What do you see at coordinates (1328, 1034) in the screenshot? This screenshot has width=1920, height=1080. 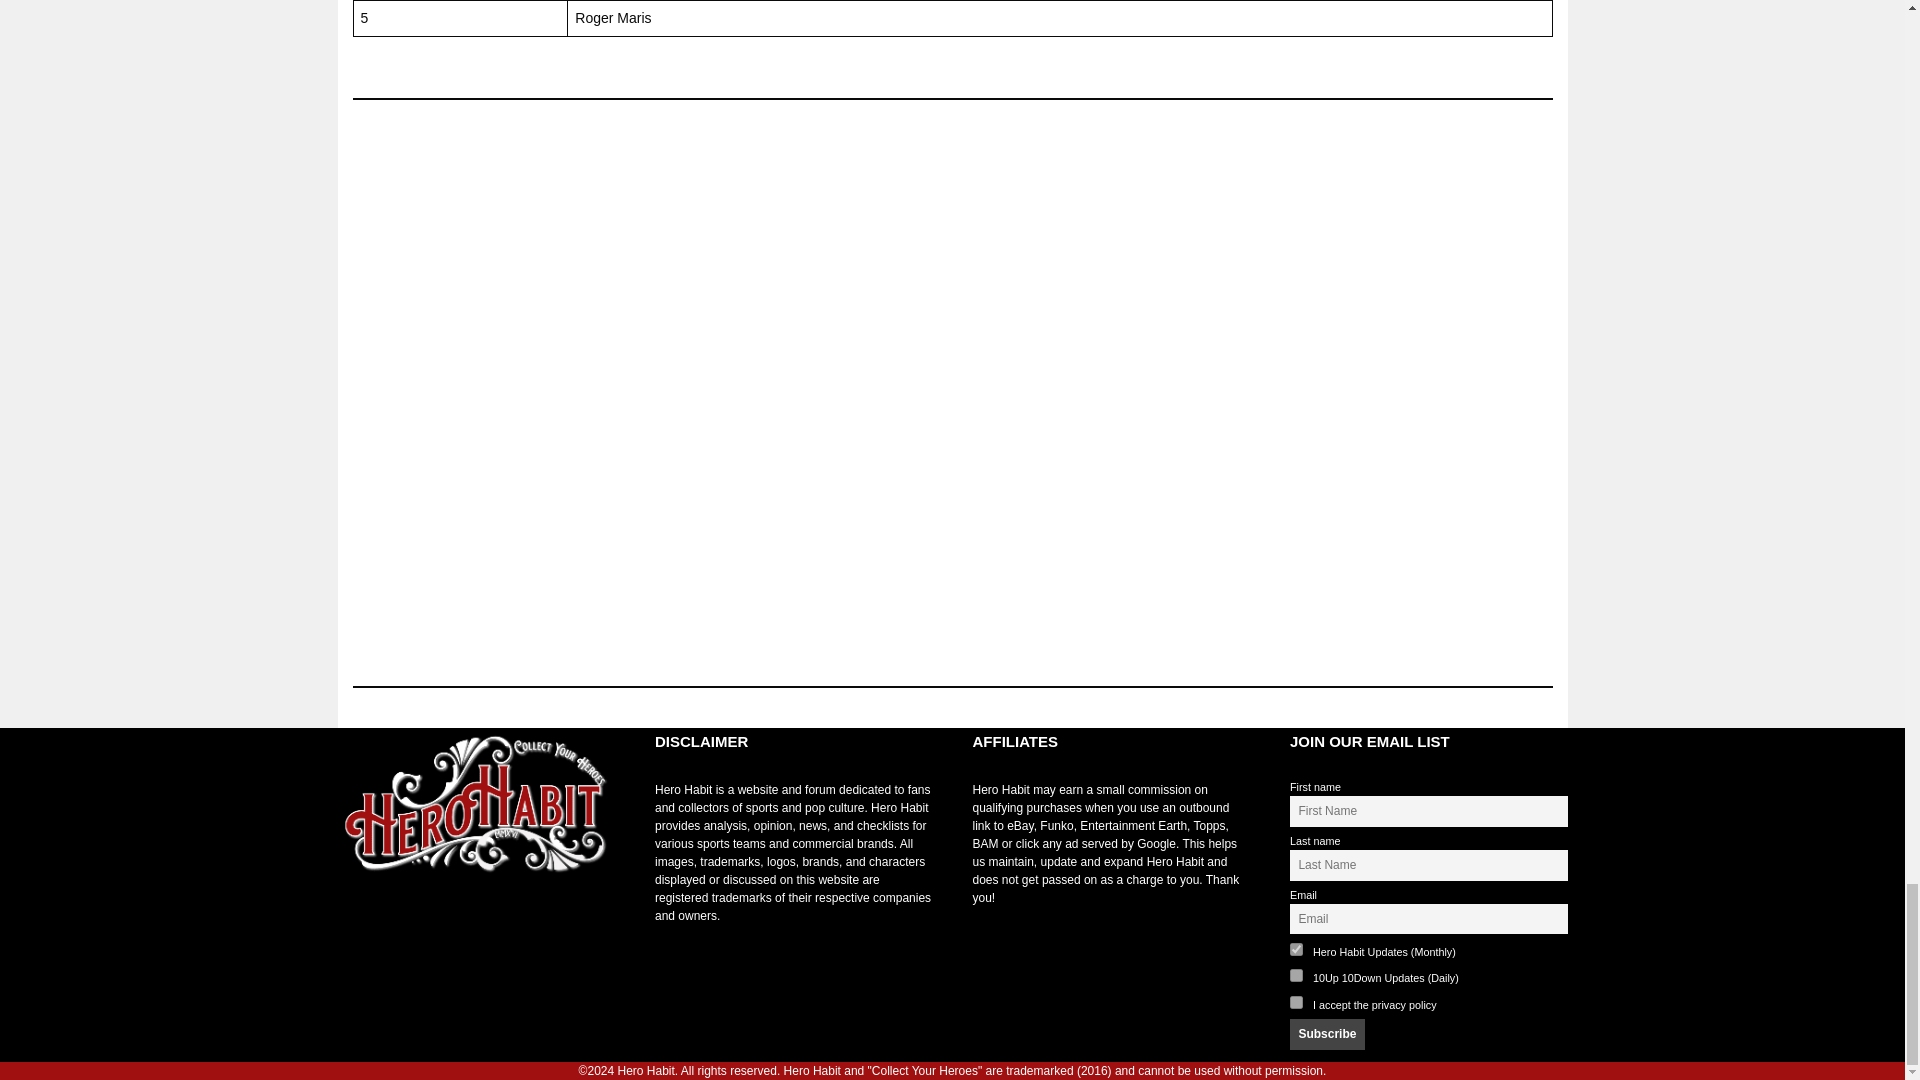 I see `Subscribe` at bounding box center [1328, 1034].